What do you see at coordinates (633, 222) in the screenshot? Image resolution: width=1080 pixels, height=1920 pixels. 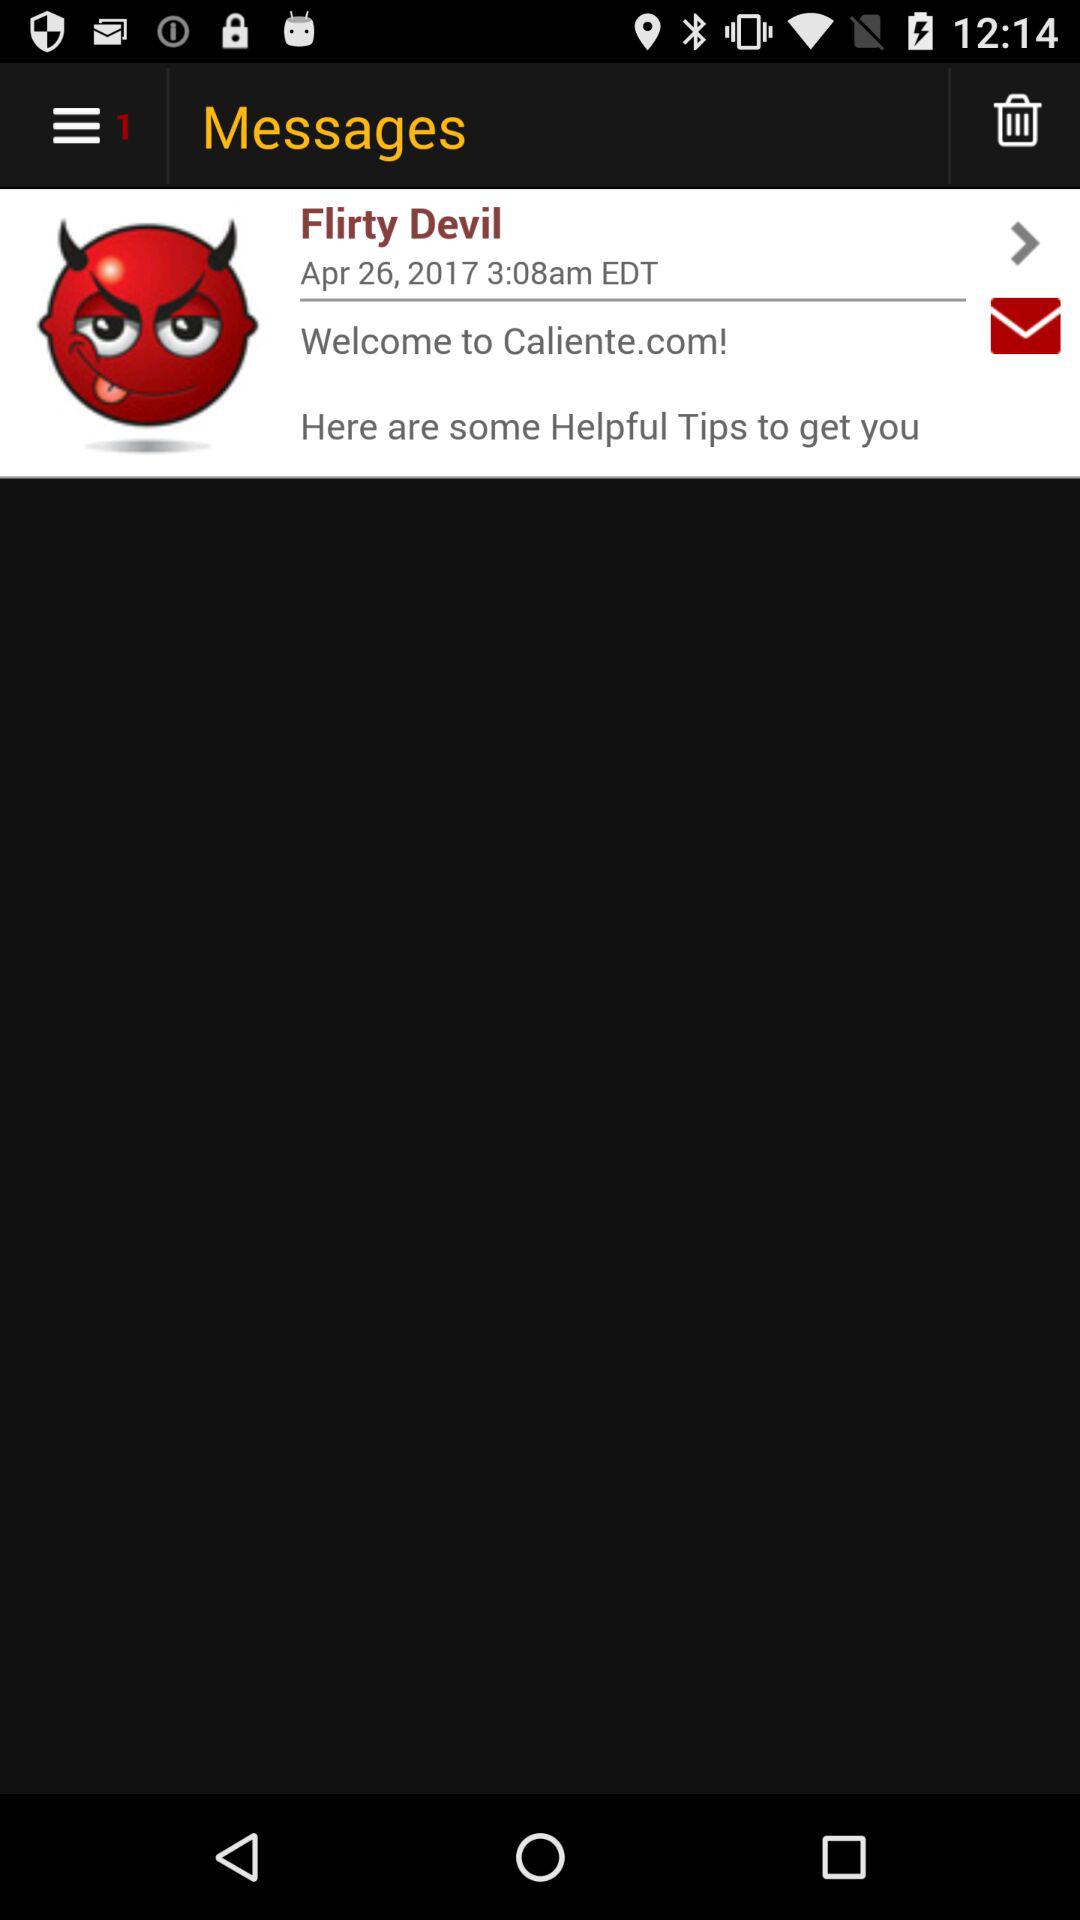 I see `jump to flirty devil` at bounding box center [633, 222].